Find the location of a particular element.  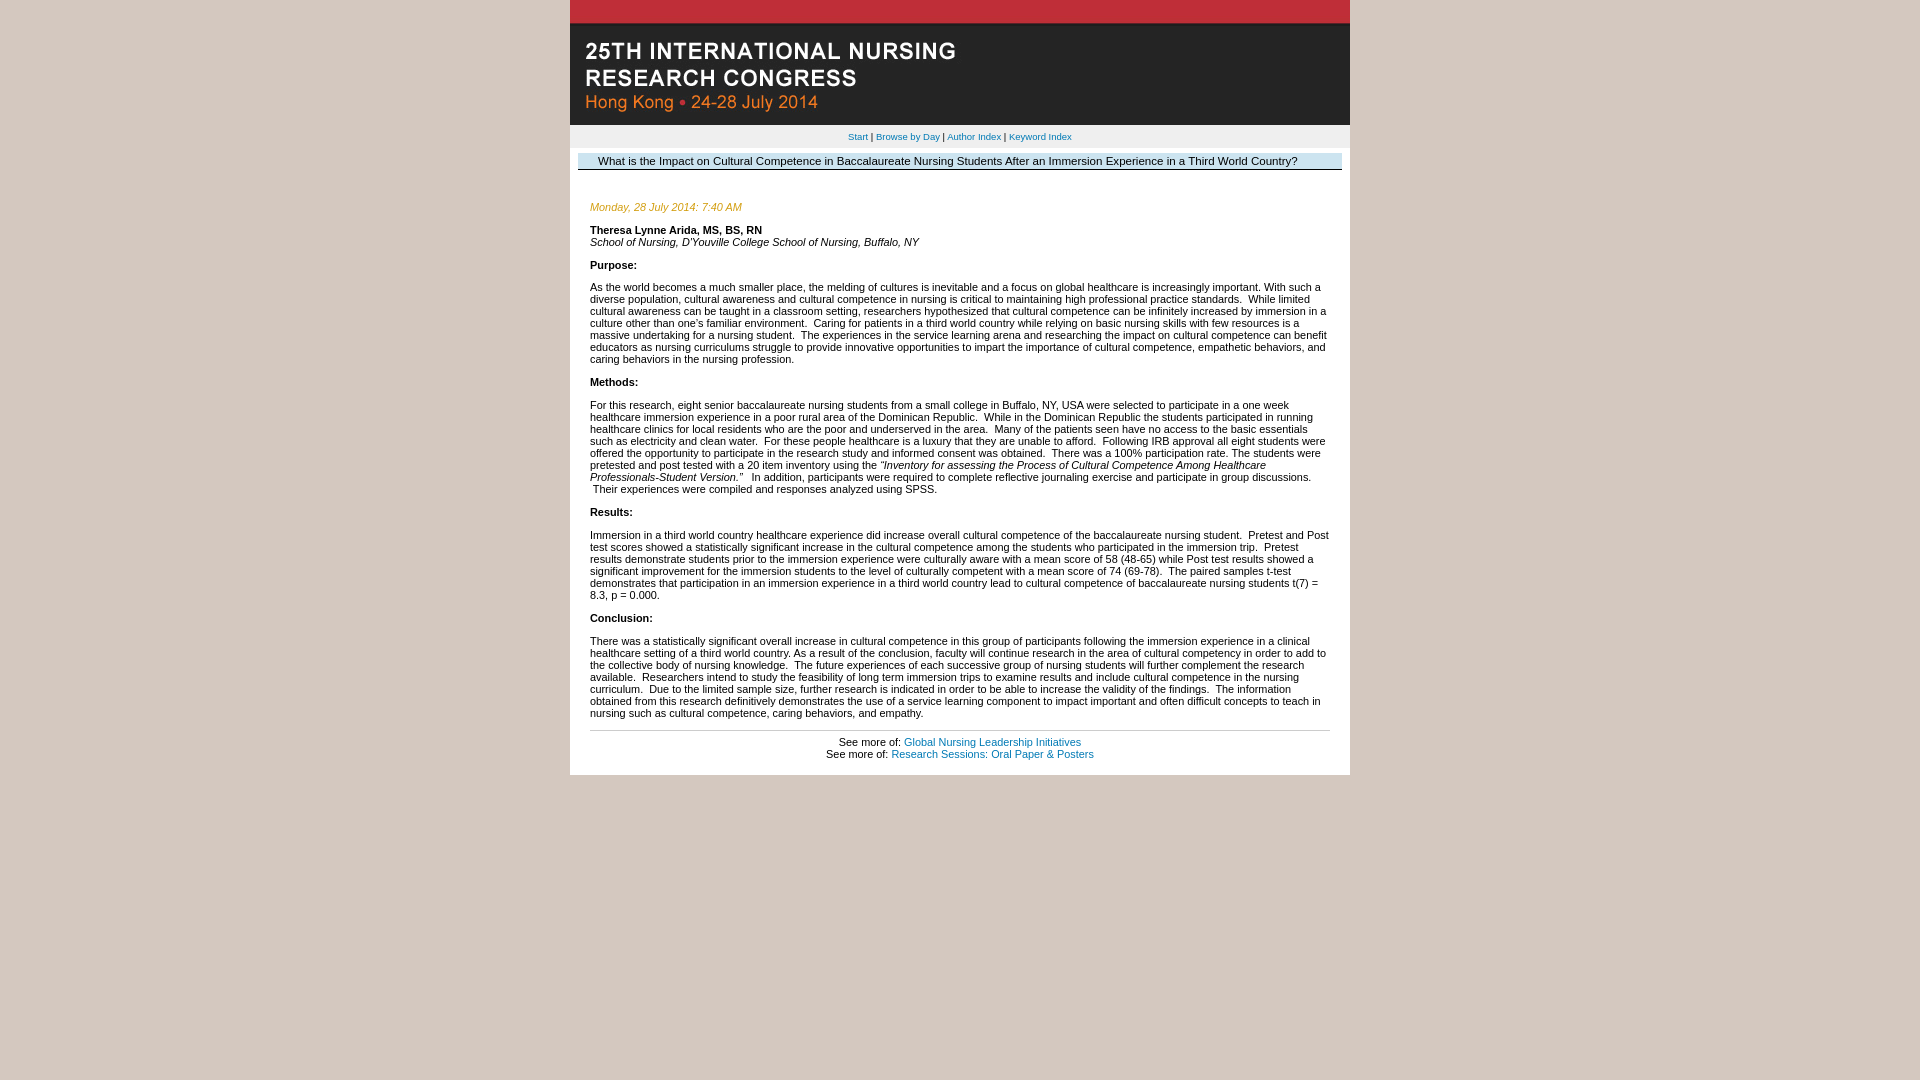

Start is located at coordinates (858, 136).